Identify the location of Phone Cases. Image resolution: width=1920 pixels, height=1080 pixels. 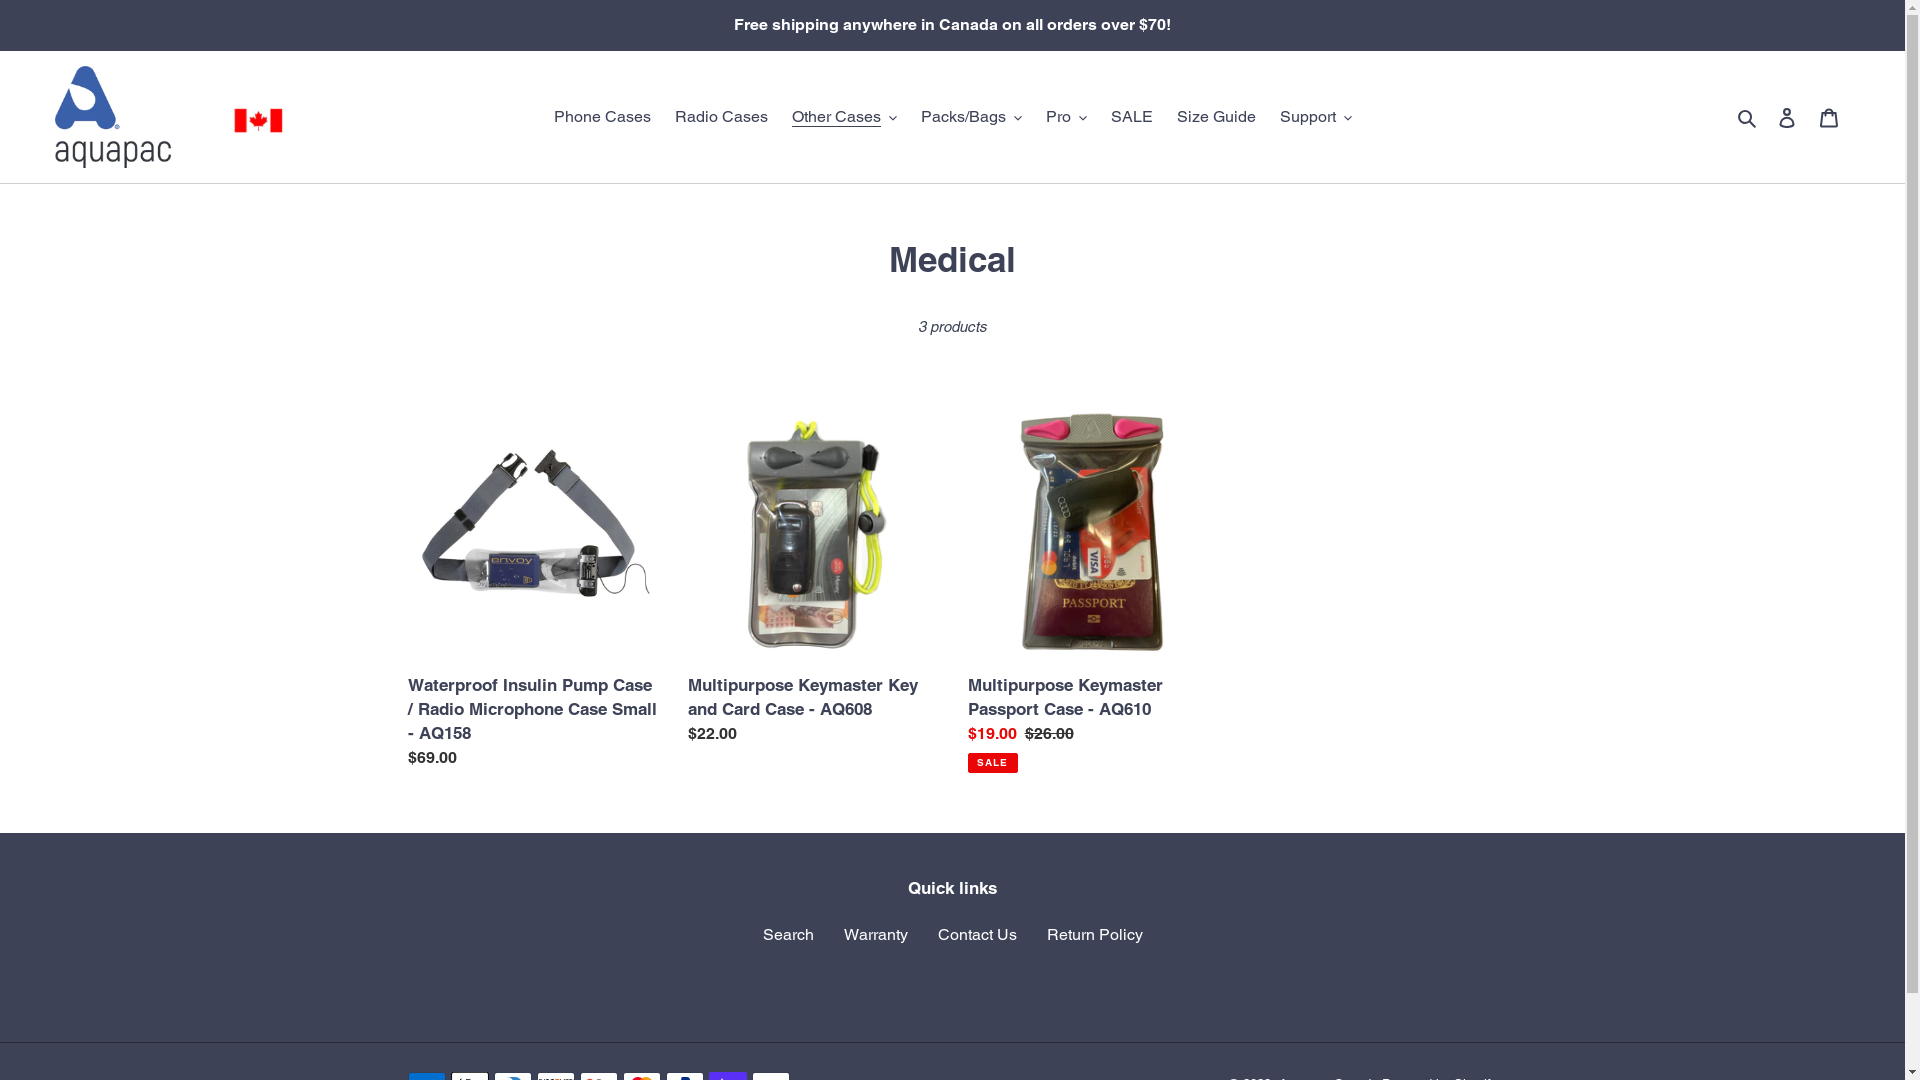
(602, 117).